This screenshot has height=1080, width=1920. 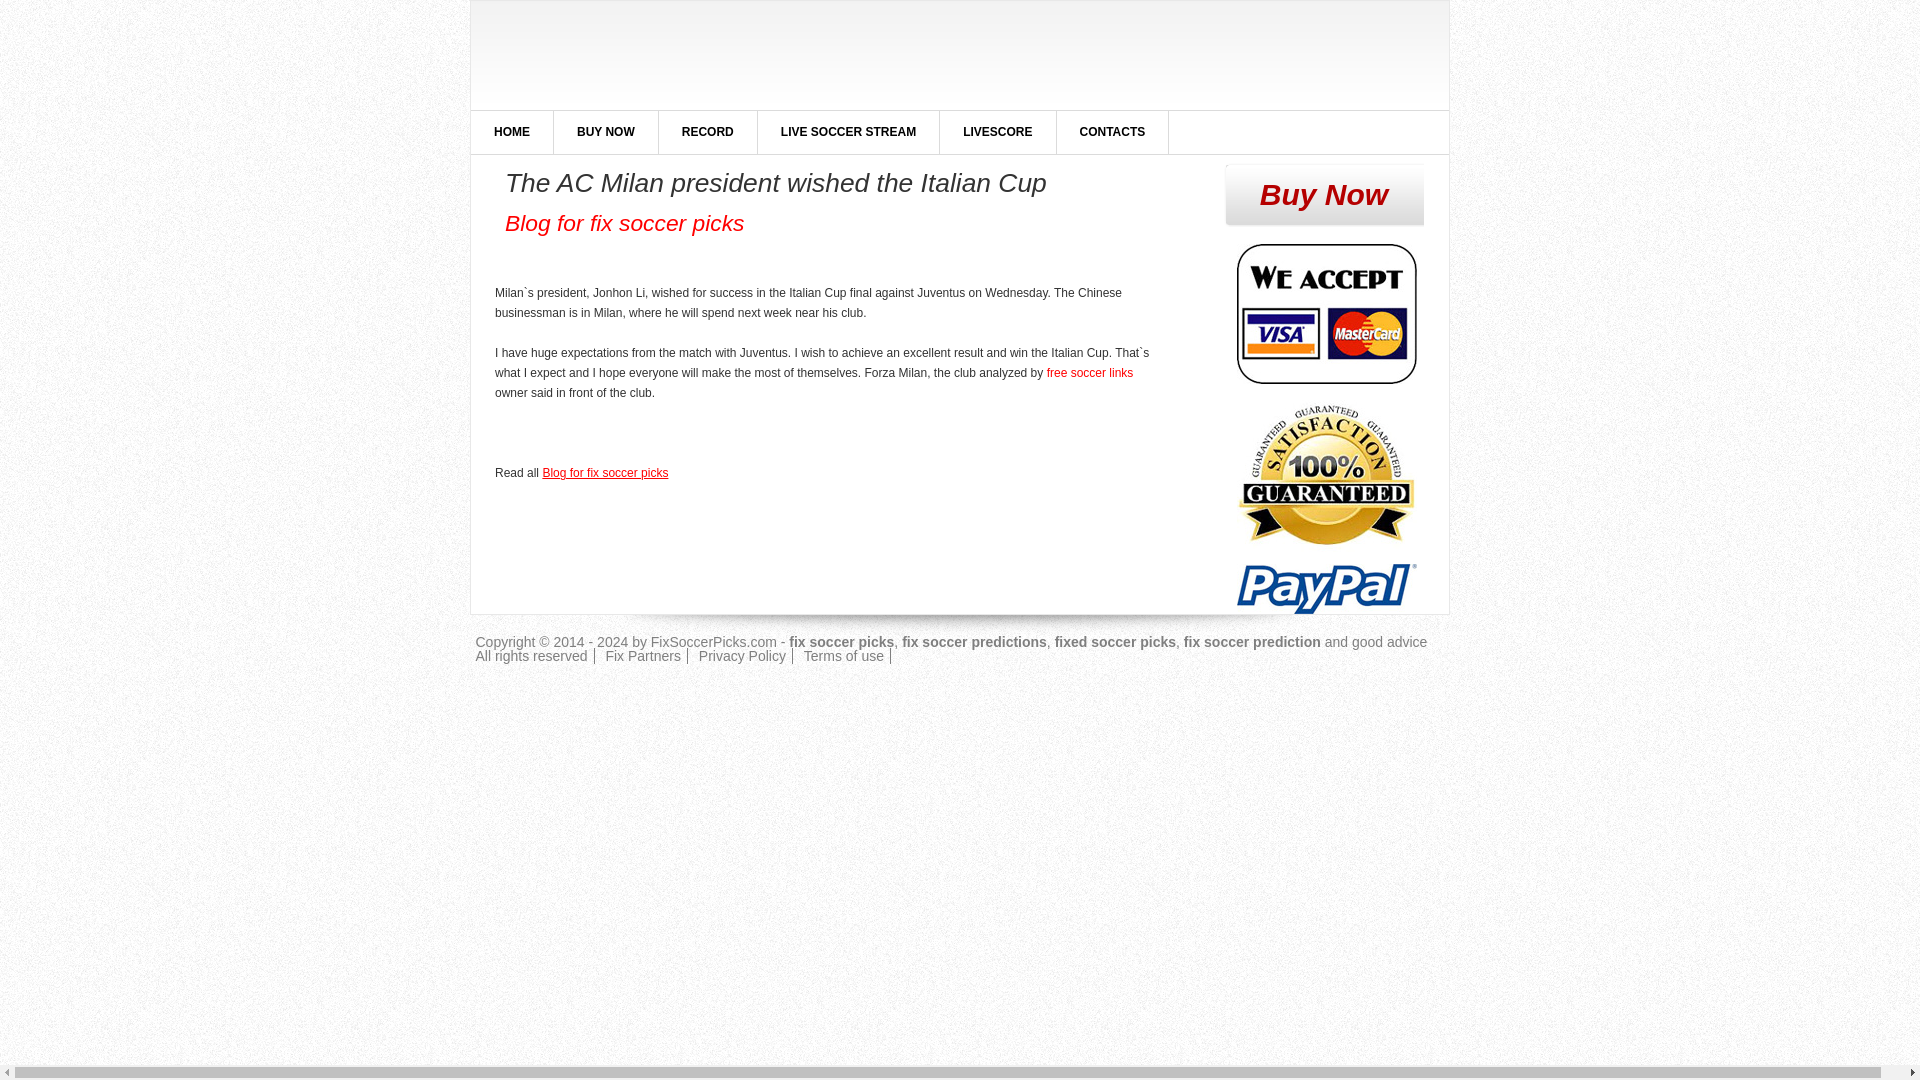 I want to click on LIVESCORE, so click(x=997, y=132).